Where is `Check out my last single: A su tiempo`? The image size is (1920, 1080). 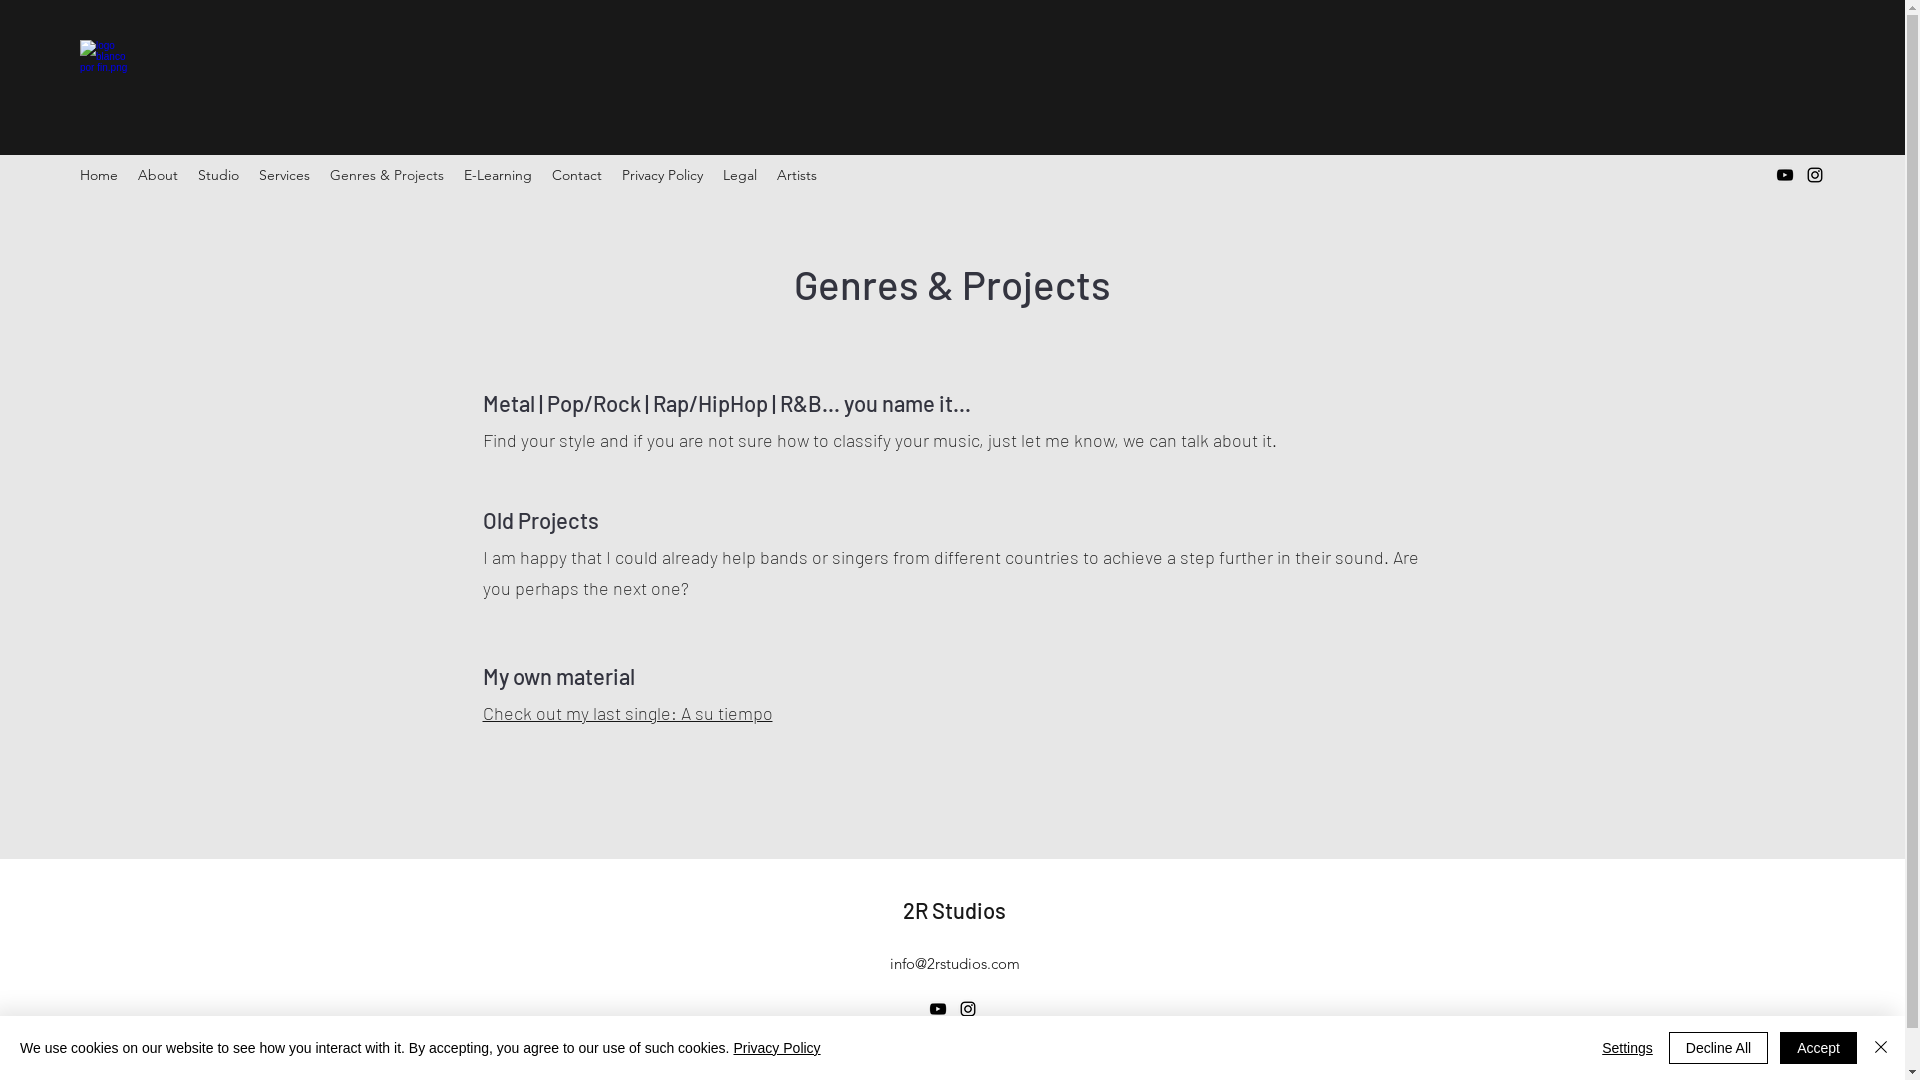
Check out my last single: A su tiempo is located at coordinates (627, 713).